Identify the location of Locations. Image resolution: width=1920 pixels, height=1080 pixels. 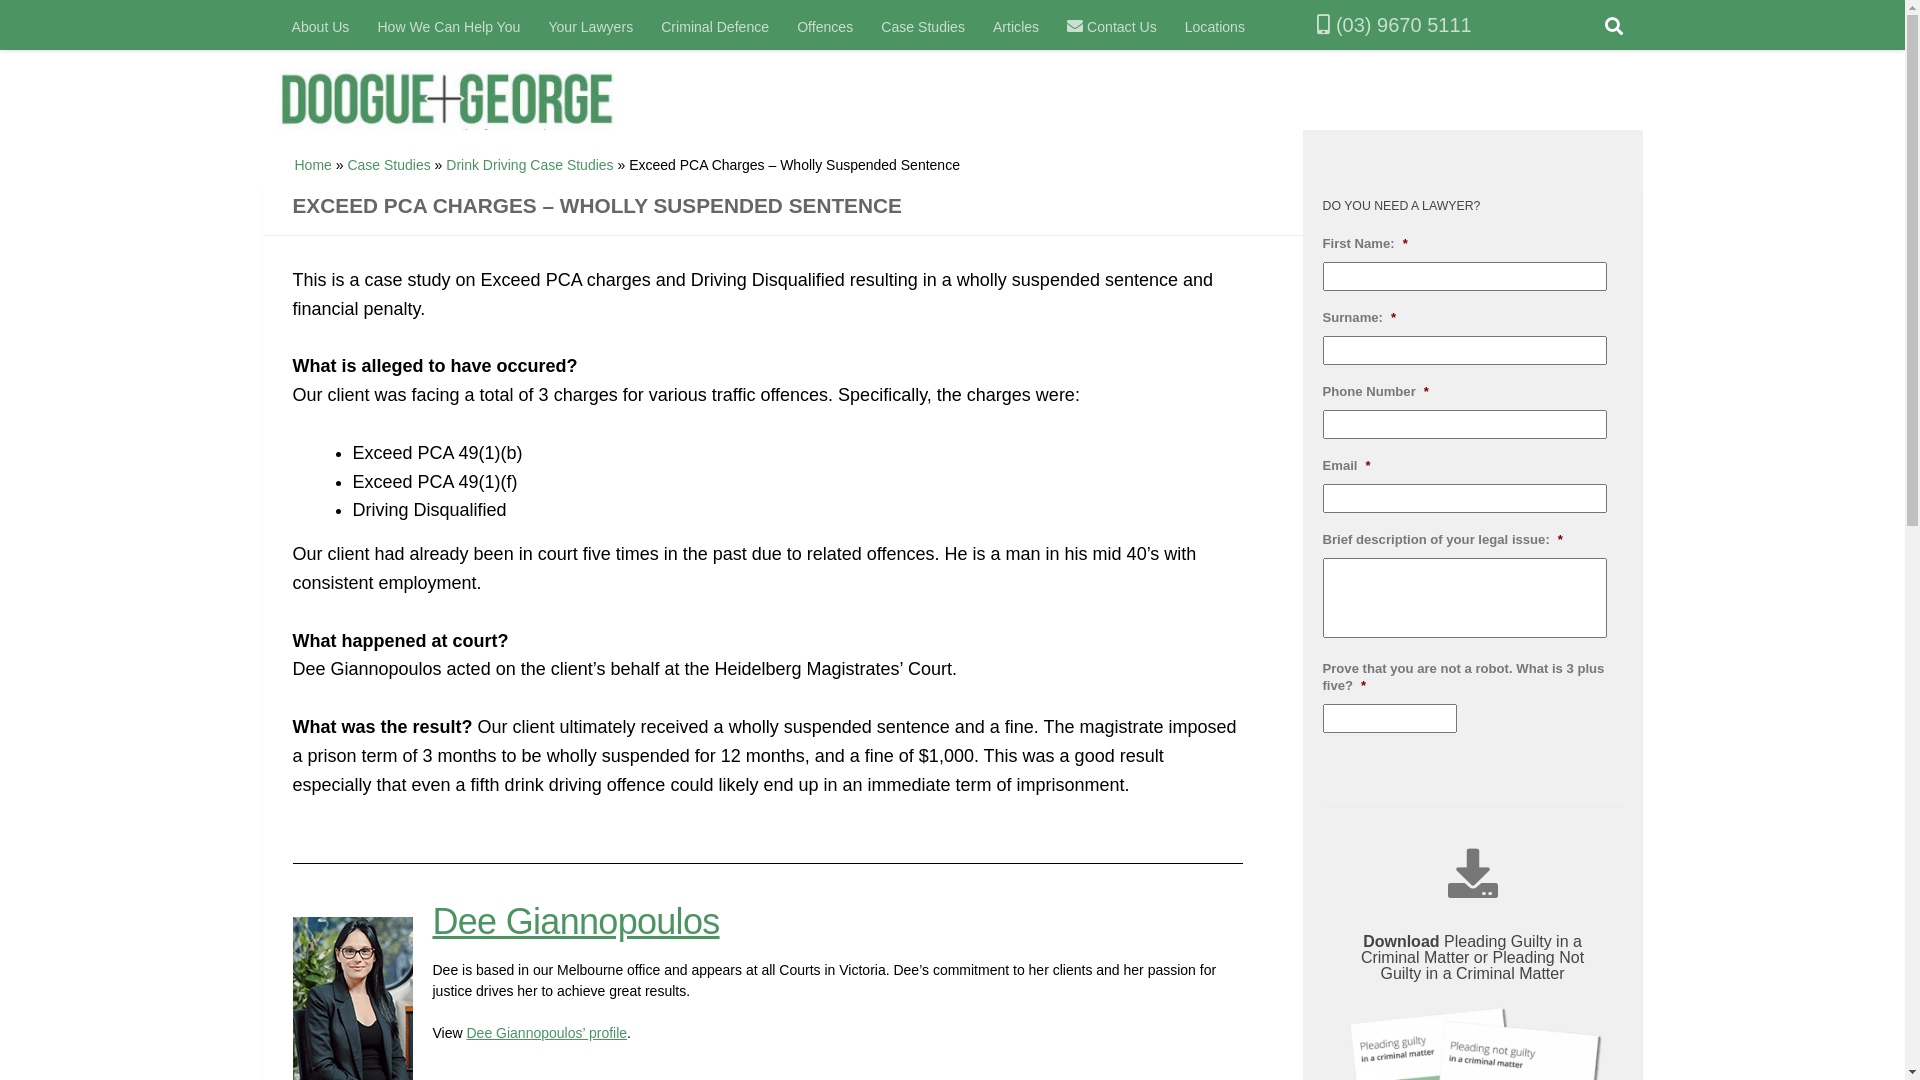
(1215, 27).